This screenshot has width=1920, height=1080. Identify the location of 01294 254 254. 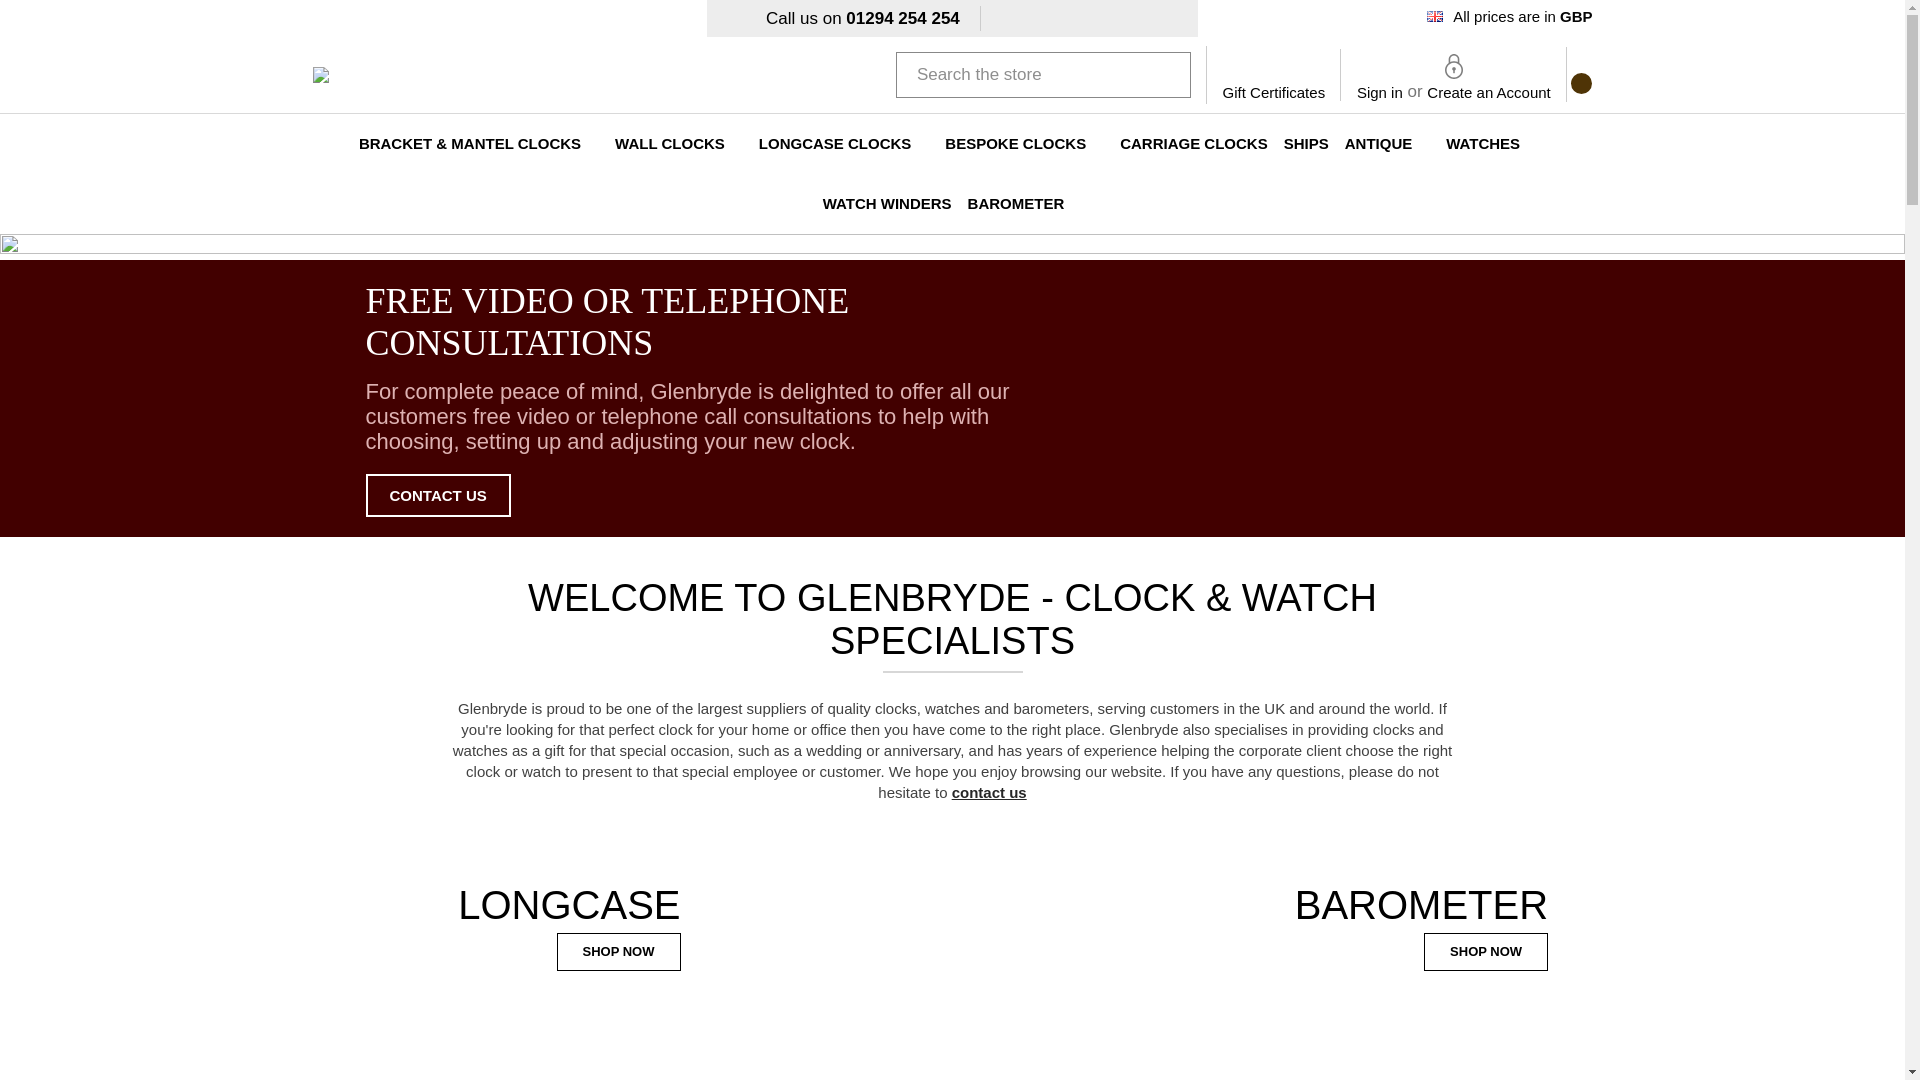
(902, 18).